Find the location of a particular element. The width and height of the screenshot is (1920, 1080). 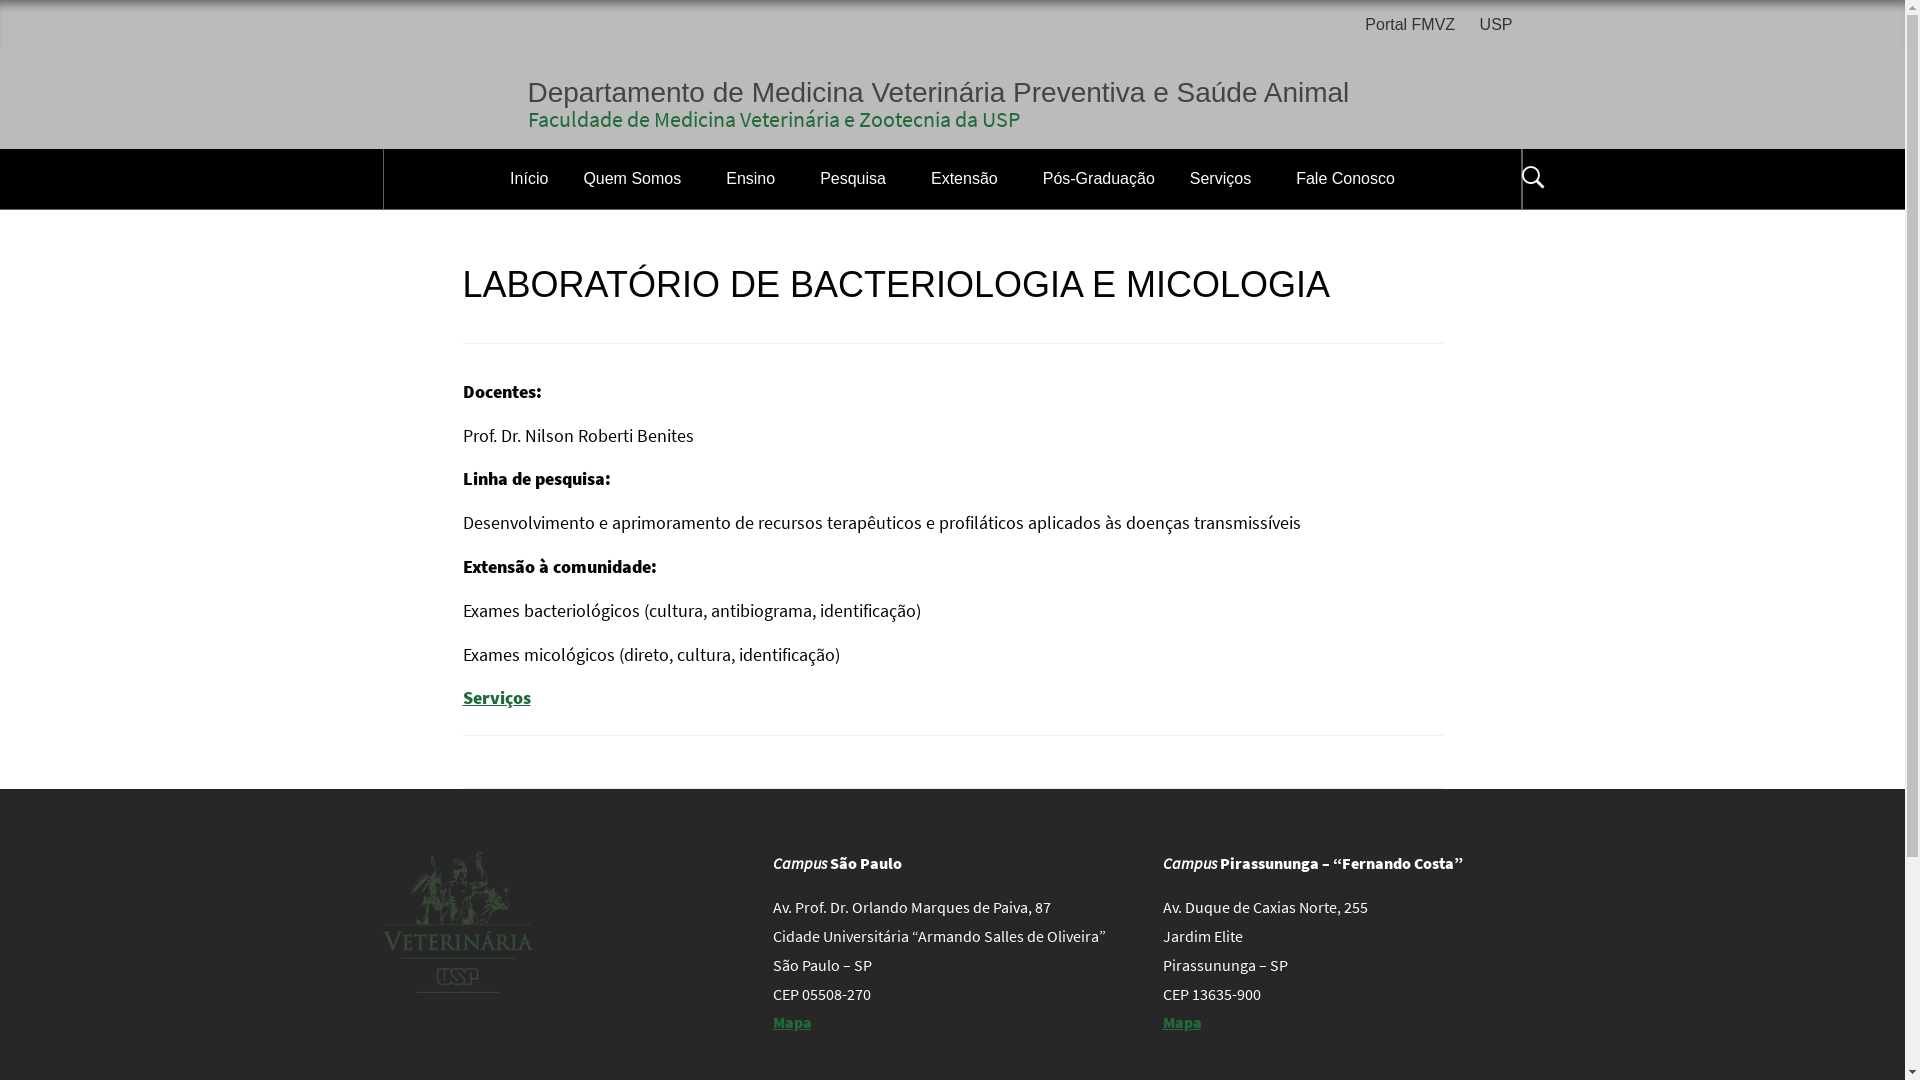

Mapa is located at coordinates (1182, 1022).